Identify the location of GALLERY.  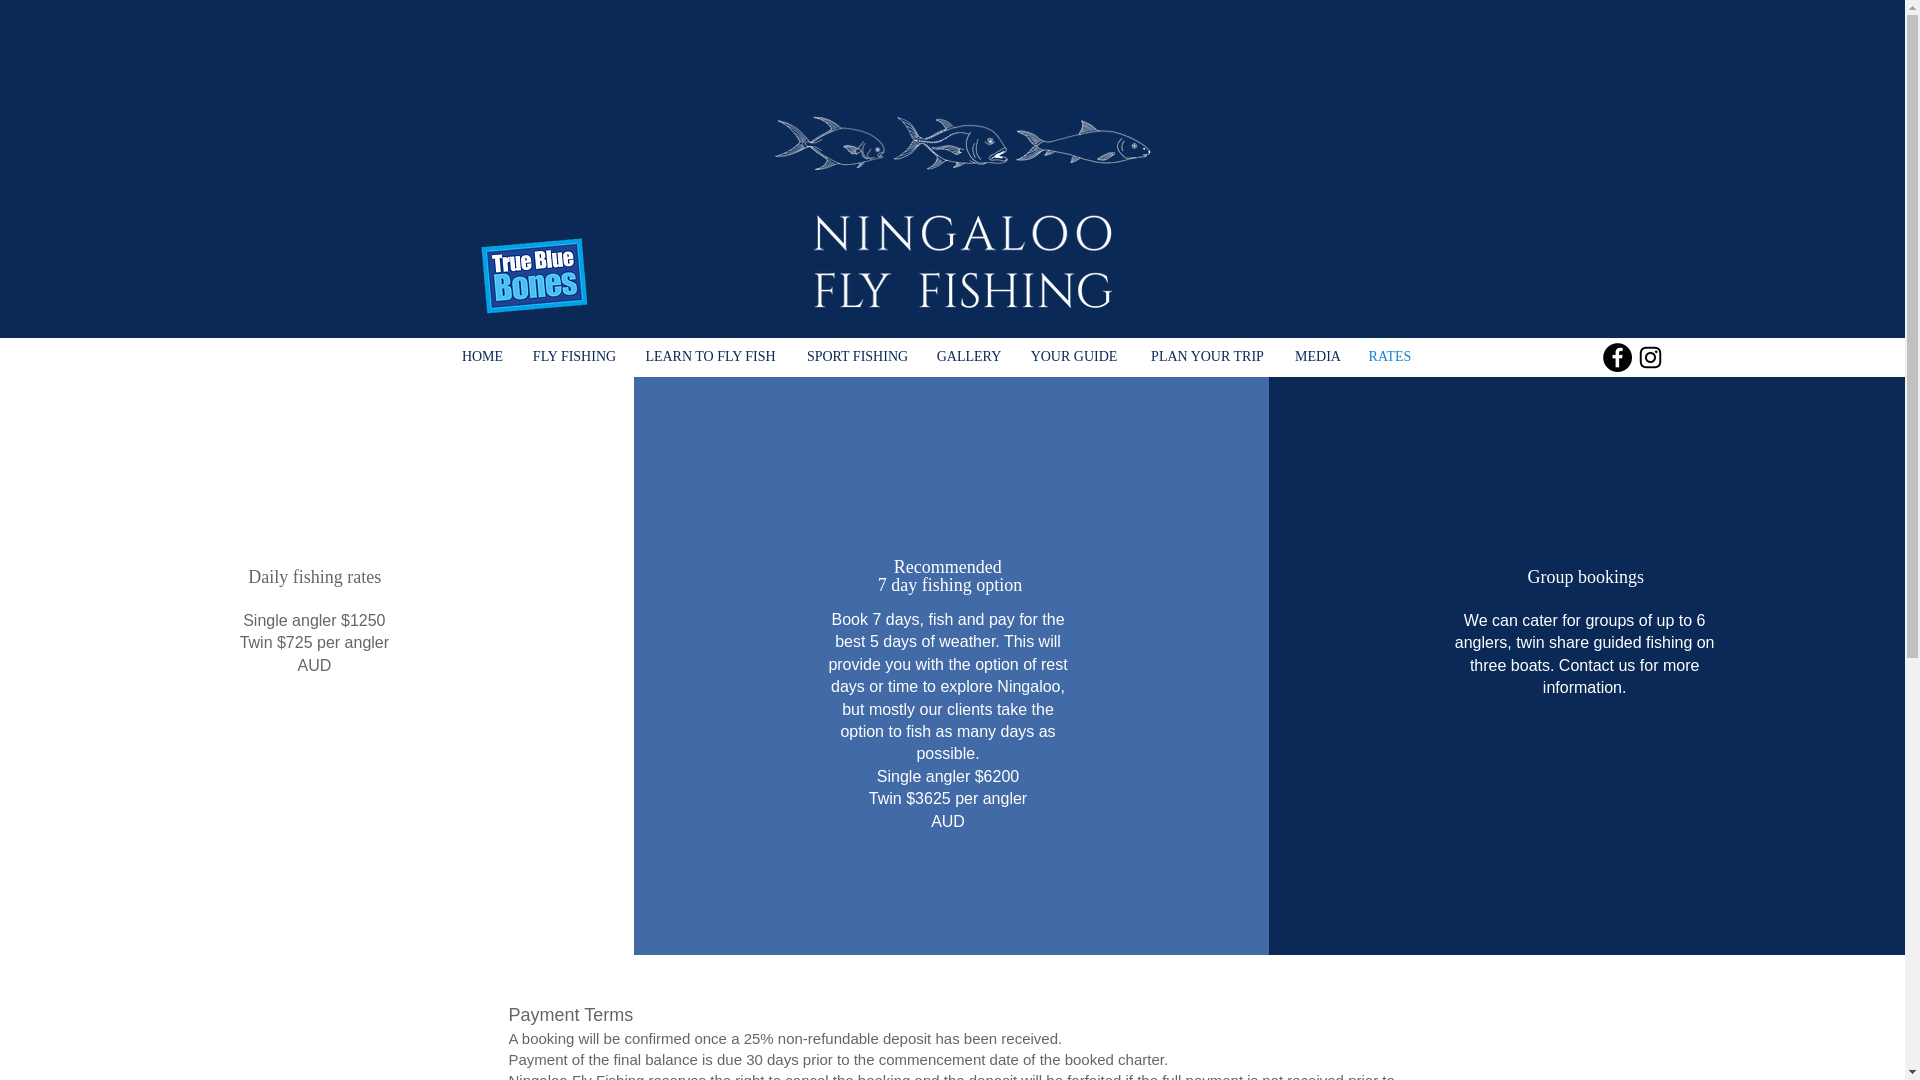
(968, 356).